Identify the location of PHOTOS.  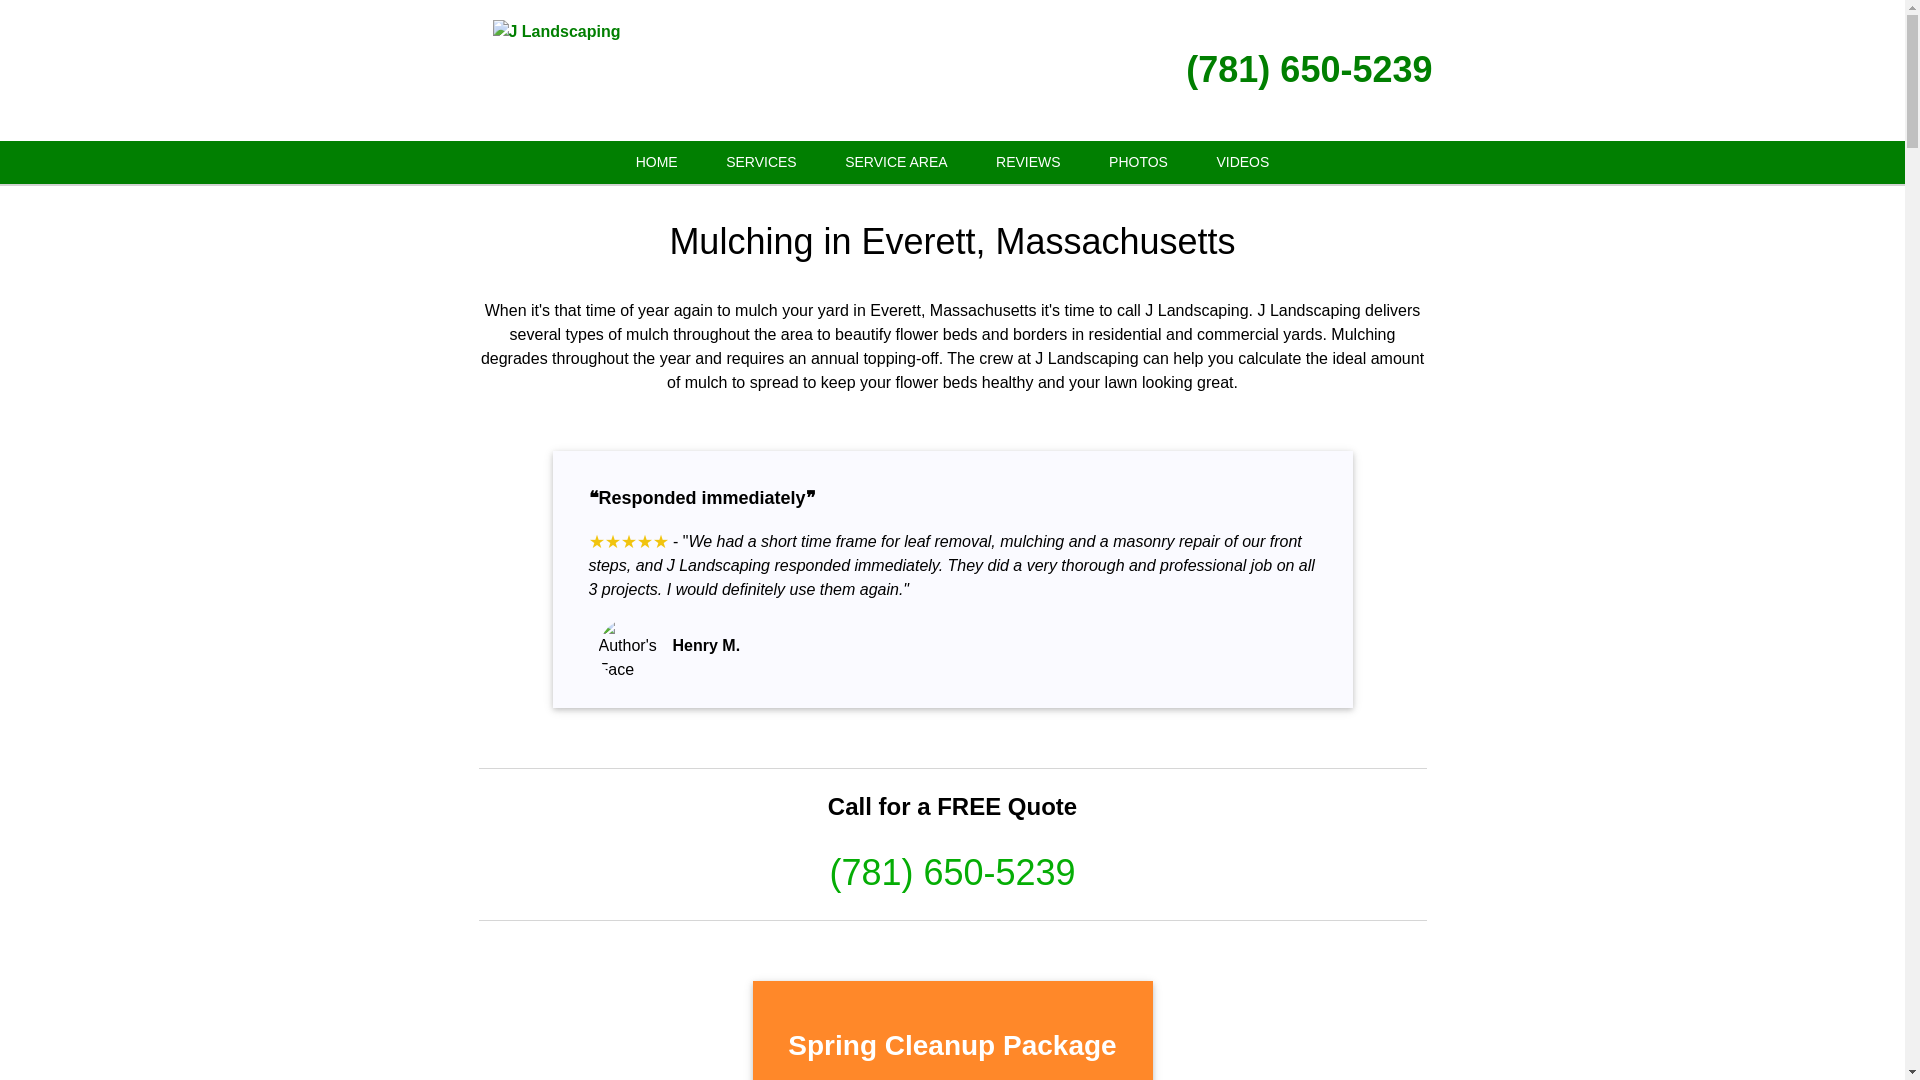
(1138, 162).